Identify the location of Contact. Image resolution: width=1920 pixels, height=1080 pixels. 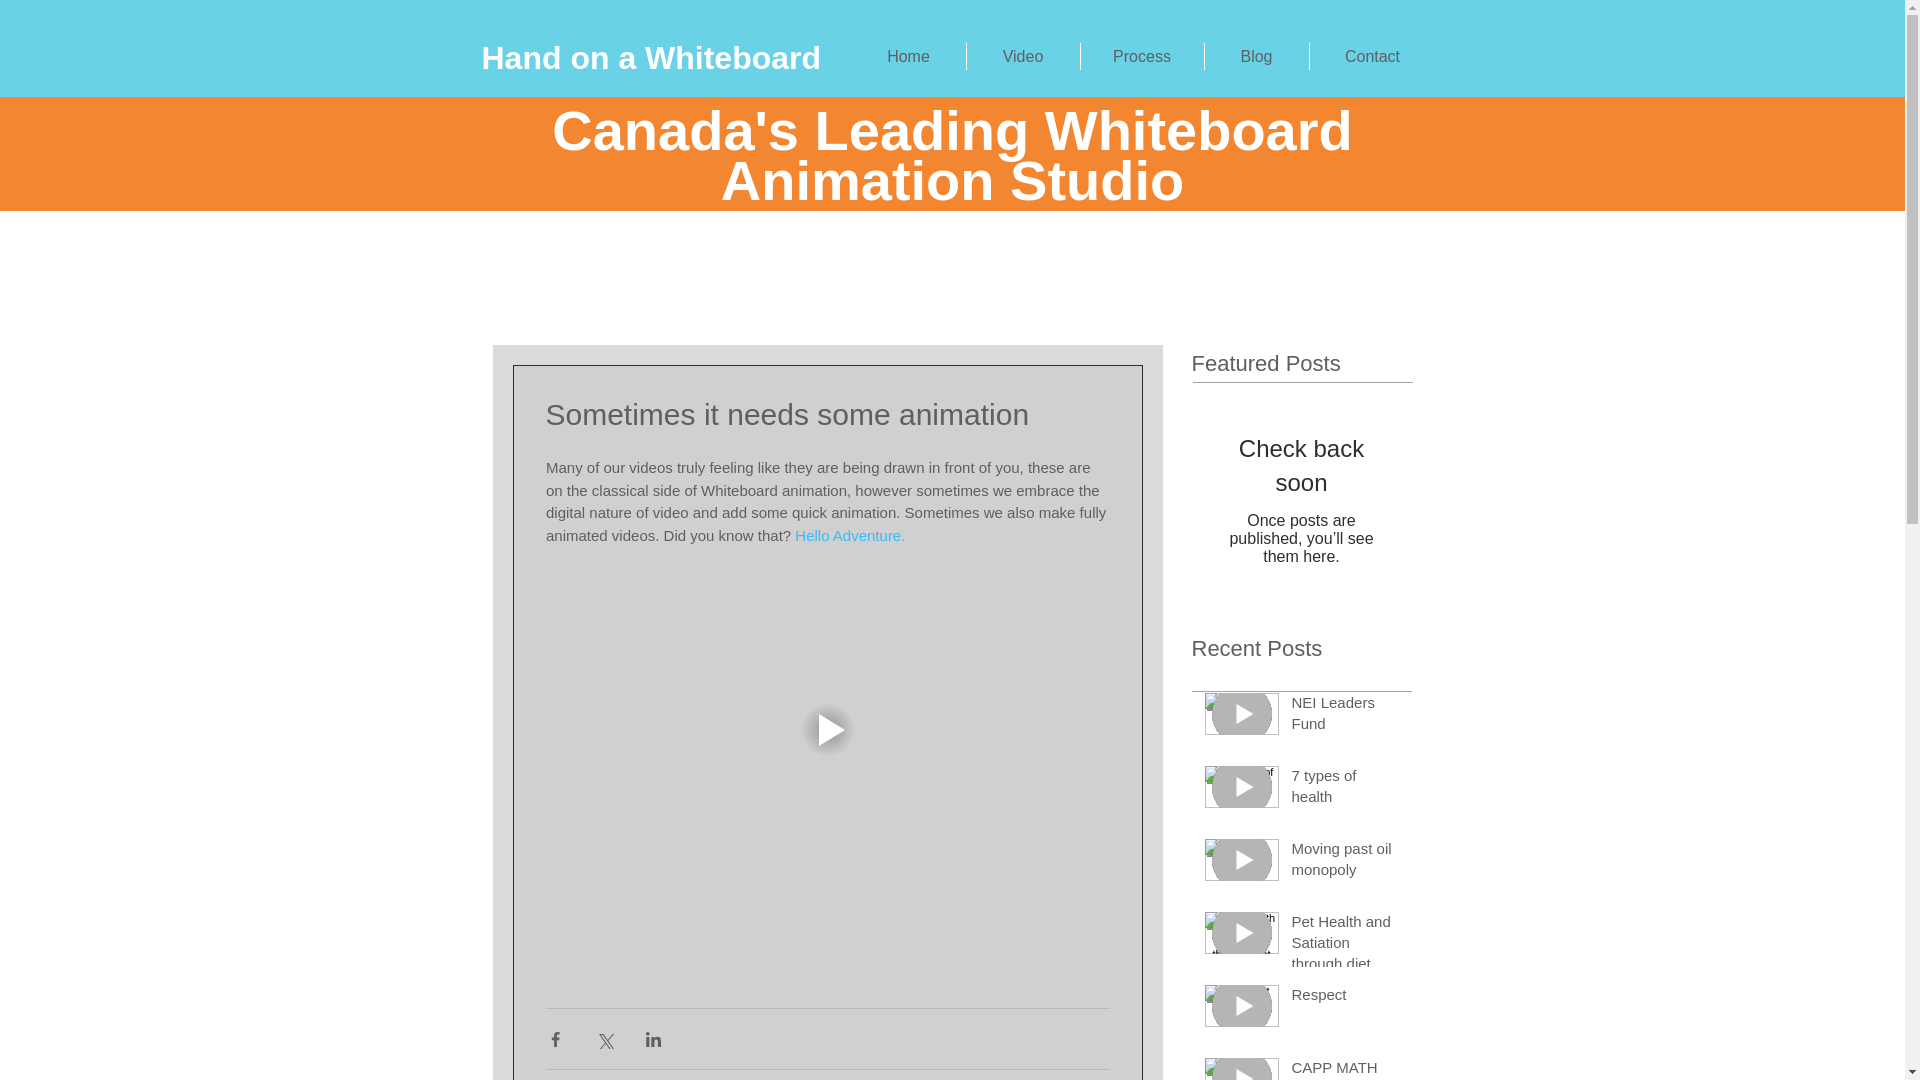
(1370, 56).